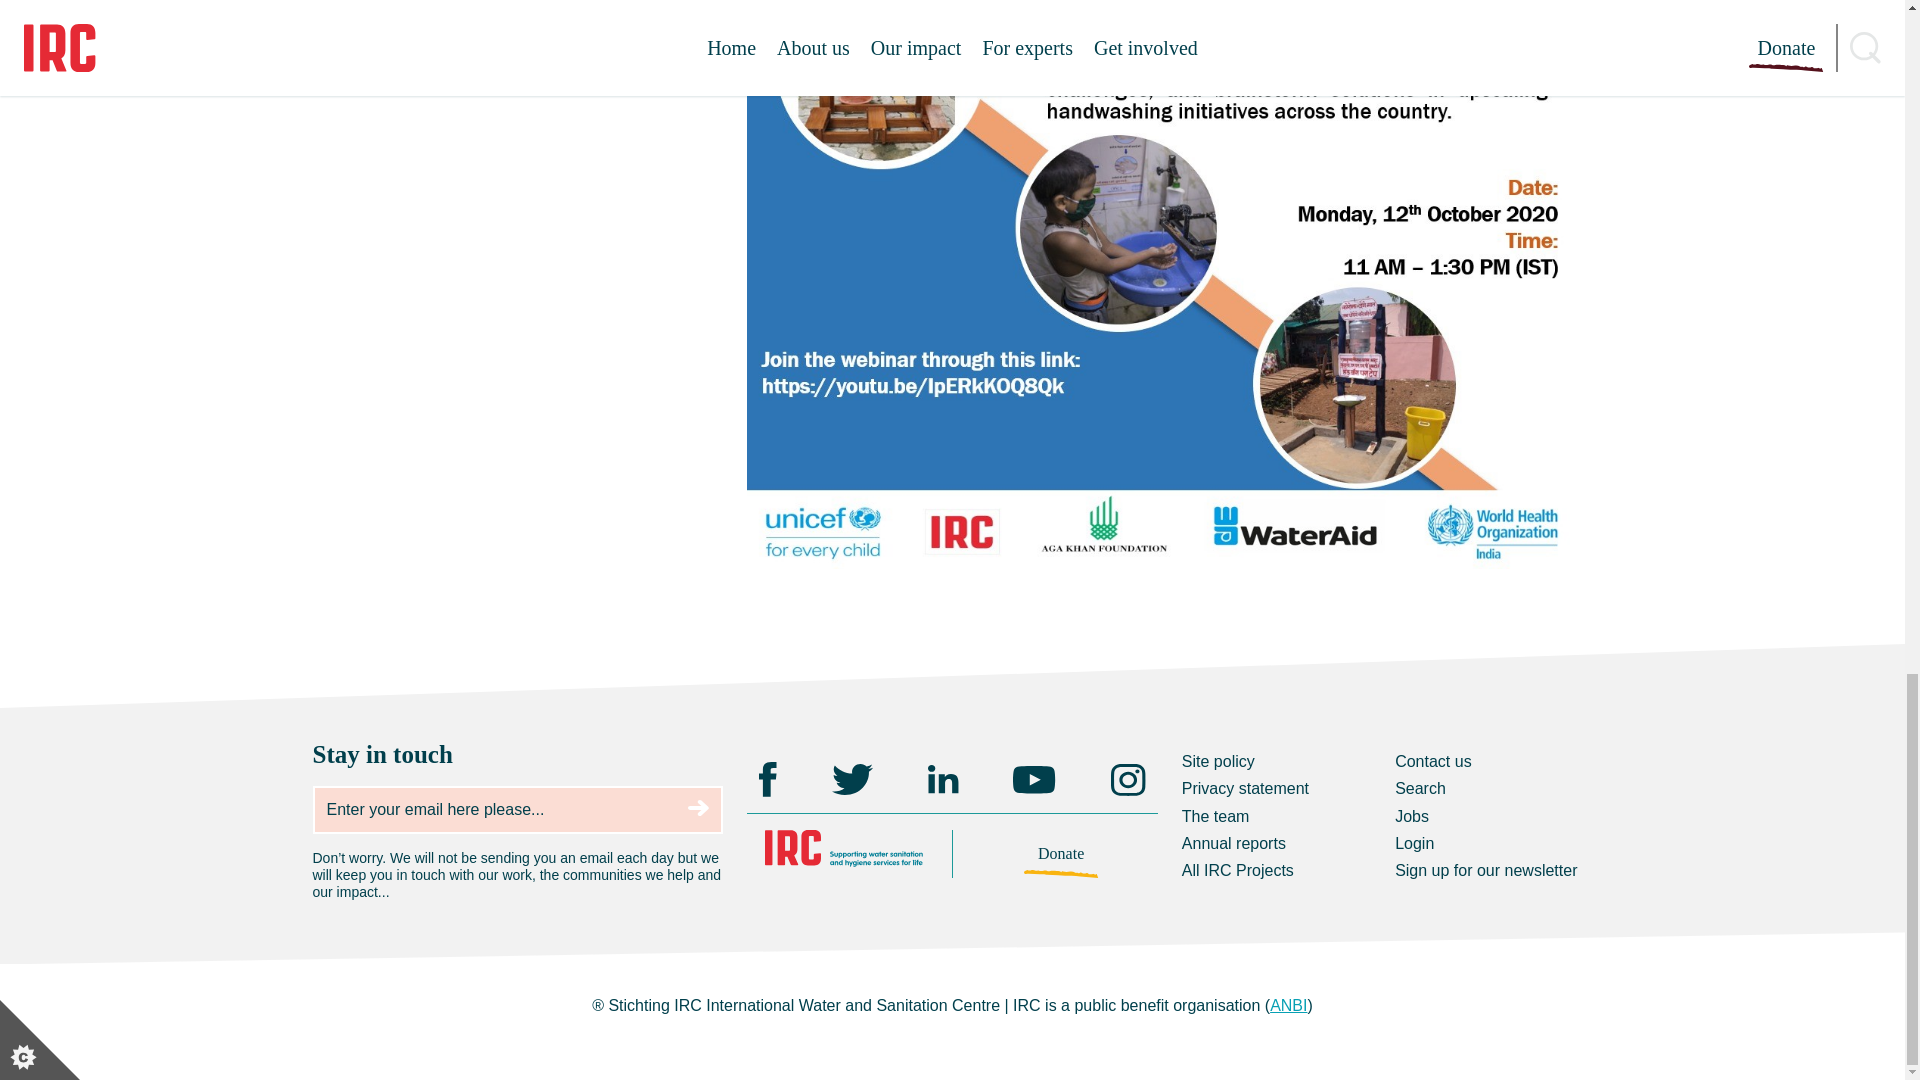 This screenshot has height=1080, width=1920. Describe the element at coordinates (1414, 843) in the screenshot. I see `Login` at that location.